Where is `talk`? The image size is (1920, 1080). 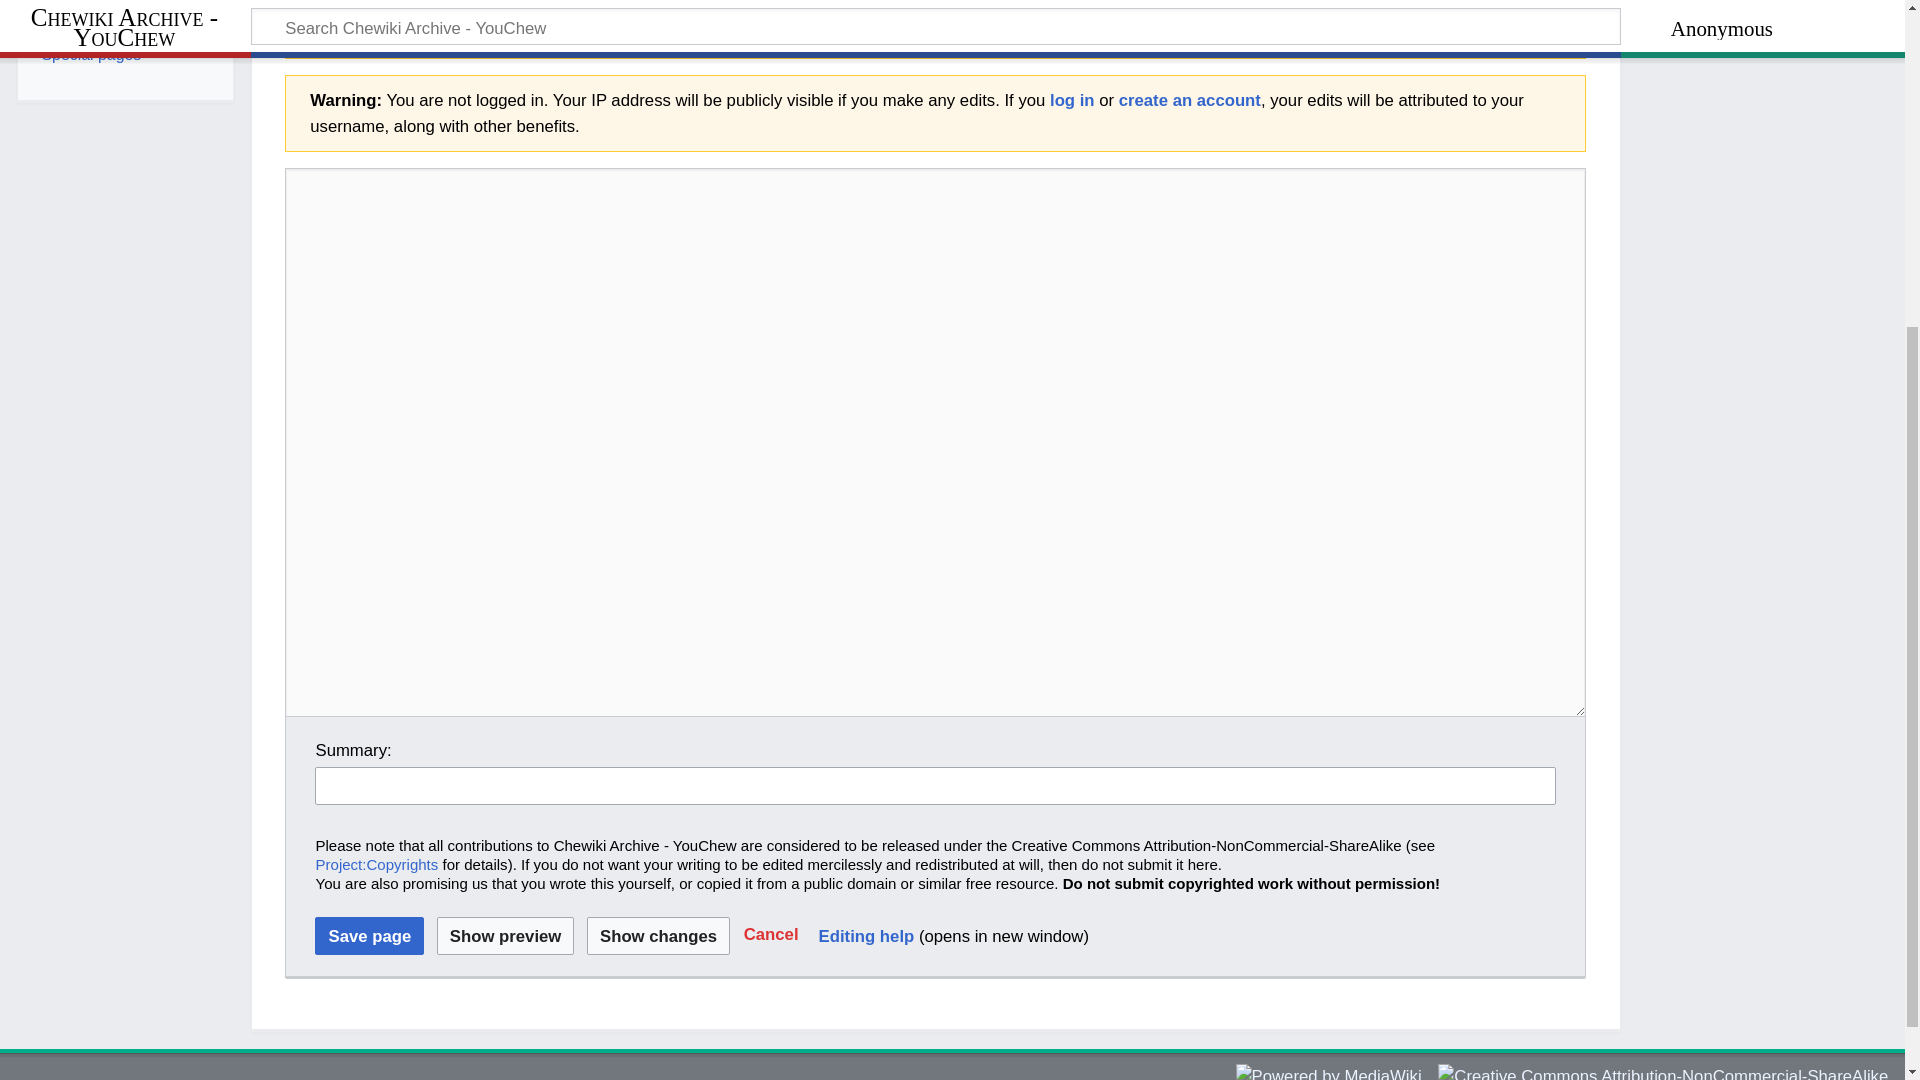
talk is located at coordinates (578, 12).